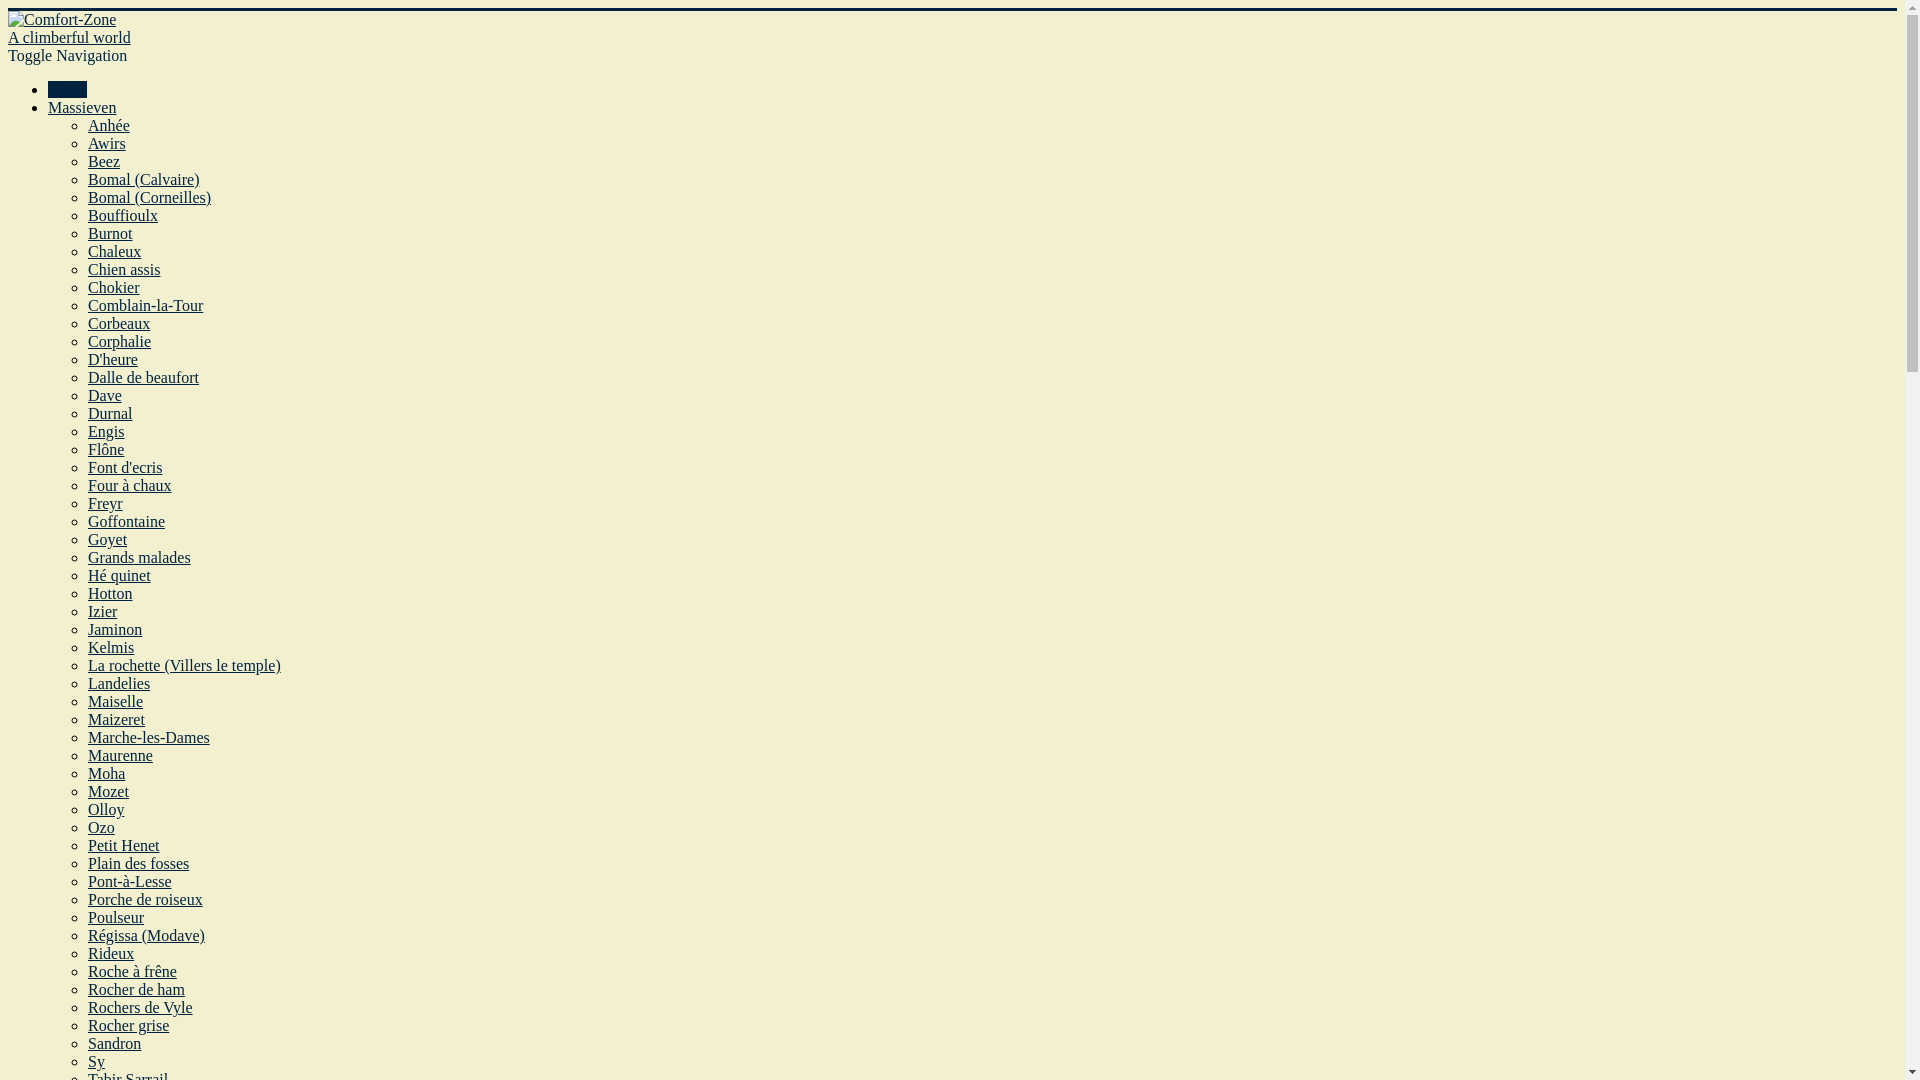  What do you see at coordinates (114, 1044) in the screenshot?
I see `Sandron` at bounding box center [114, 1044].